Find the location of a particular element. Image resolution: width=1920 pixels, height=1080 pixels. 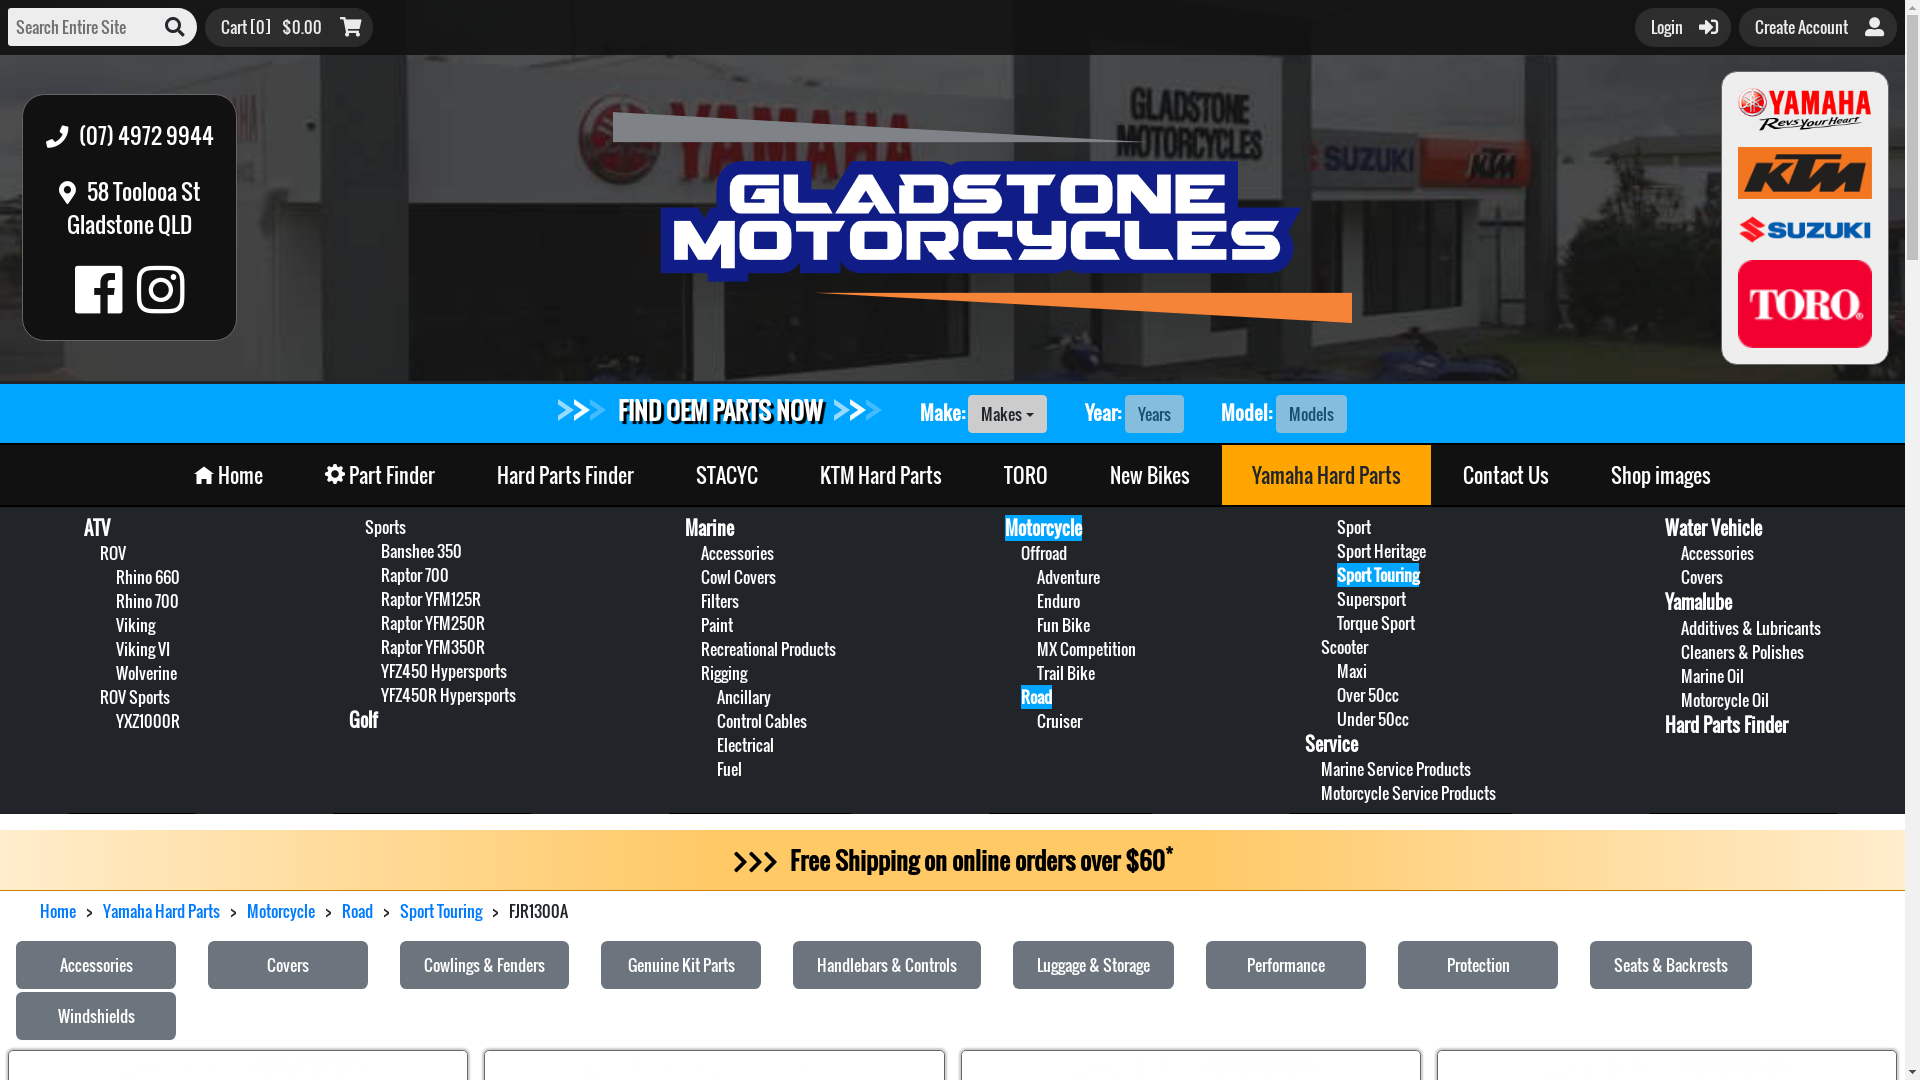

58 Toolooa St
Gladstone QLD is located at coordinates (130, 208).